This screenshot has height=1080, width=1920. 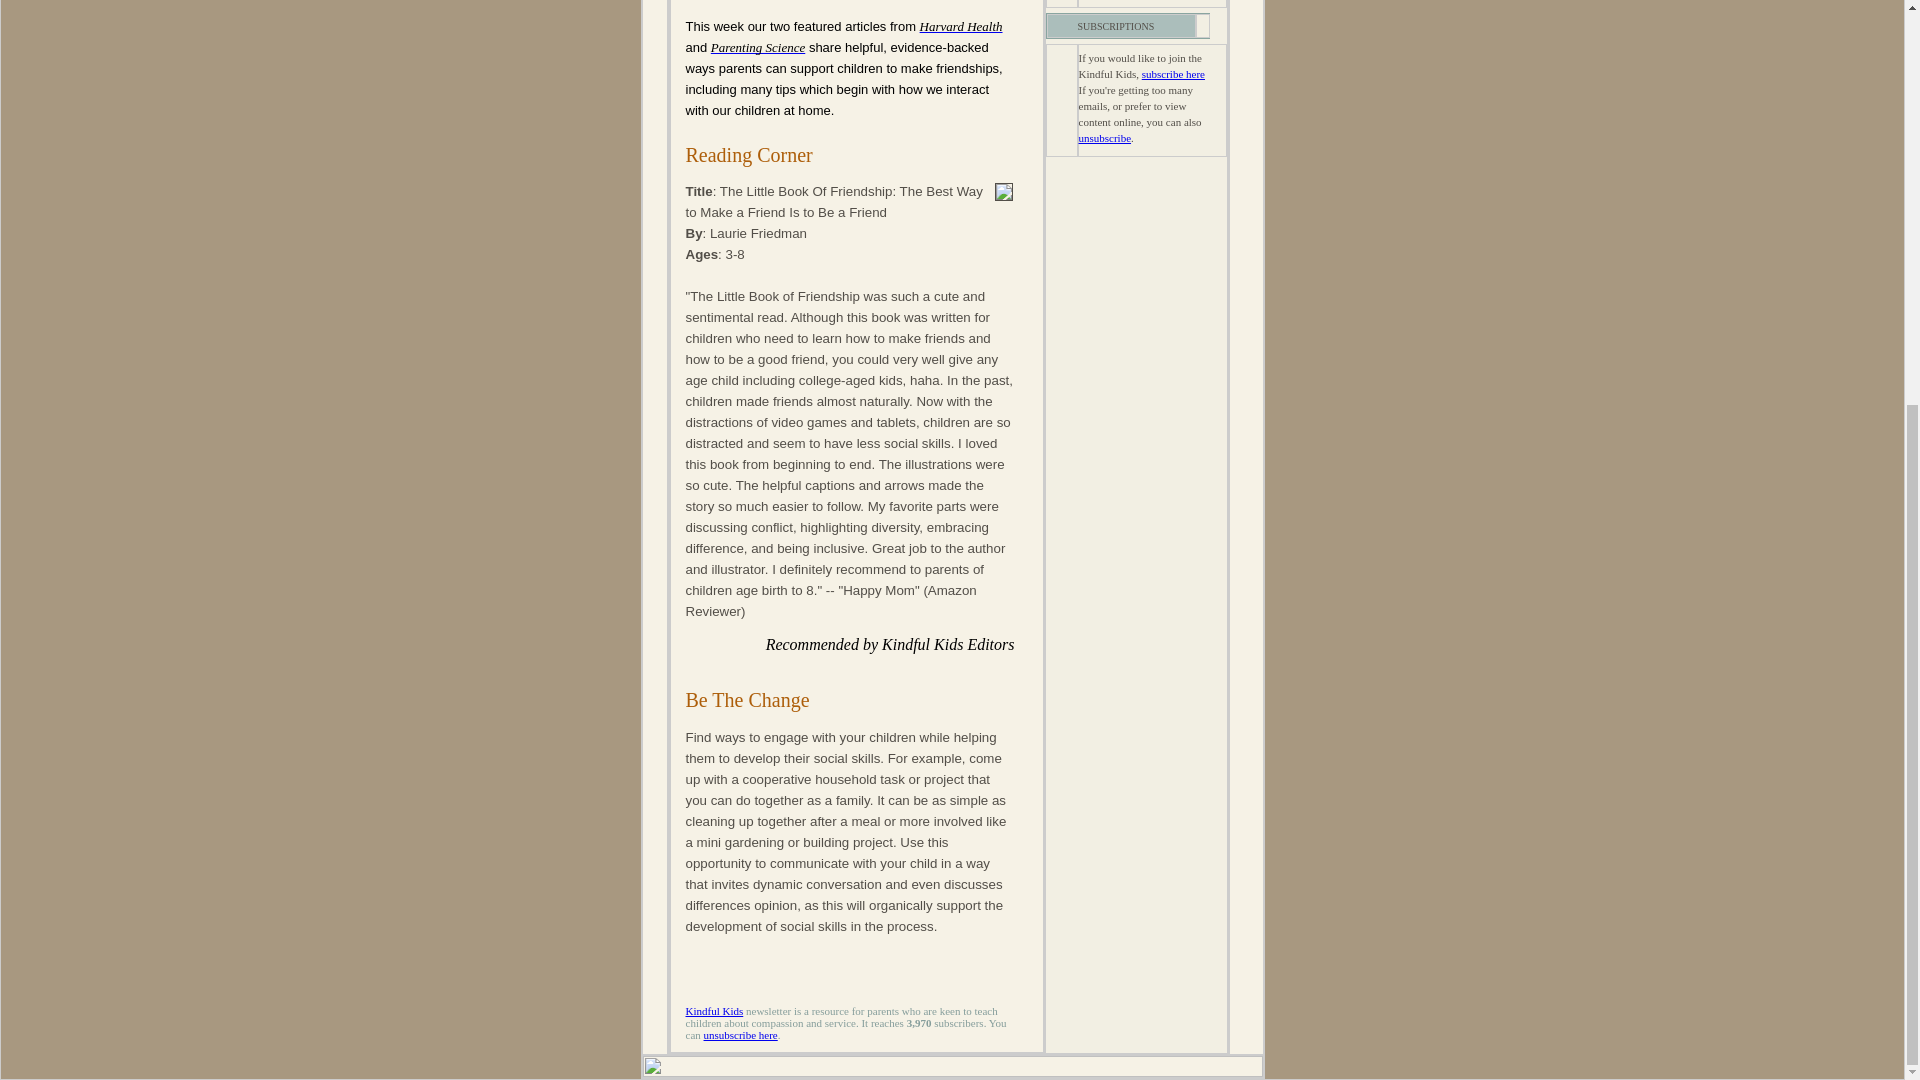 I want to click on Kindful Kids, so click(x=714, y=1011).